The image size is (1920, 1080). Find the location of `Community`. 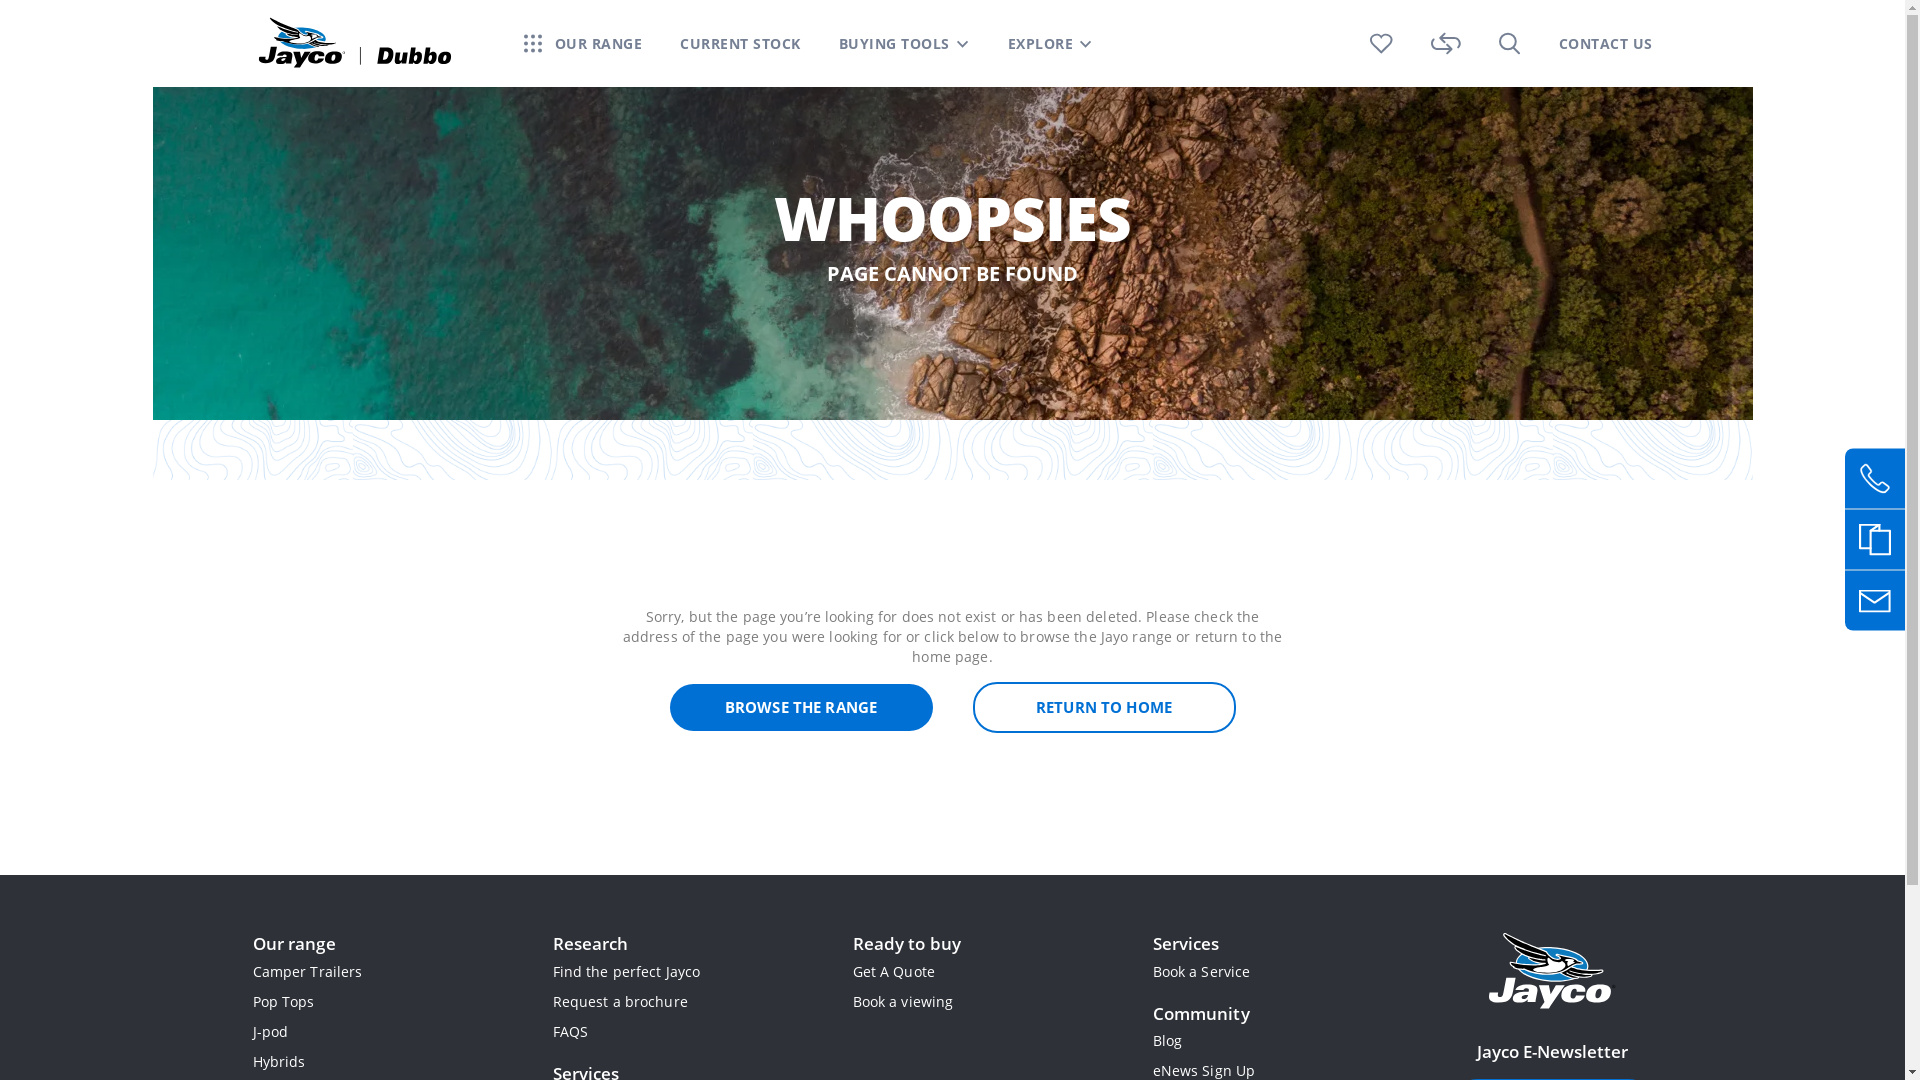

Community is located at coordinates (1200, 1014).